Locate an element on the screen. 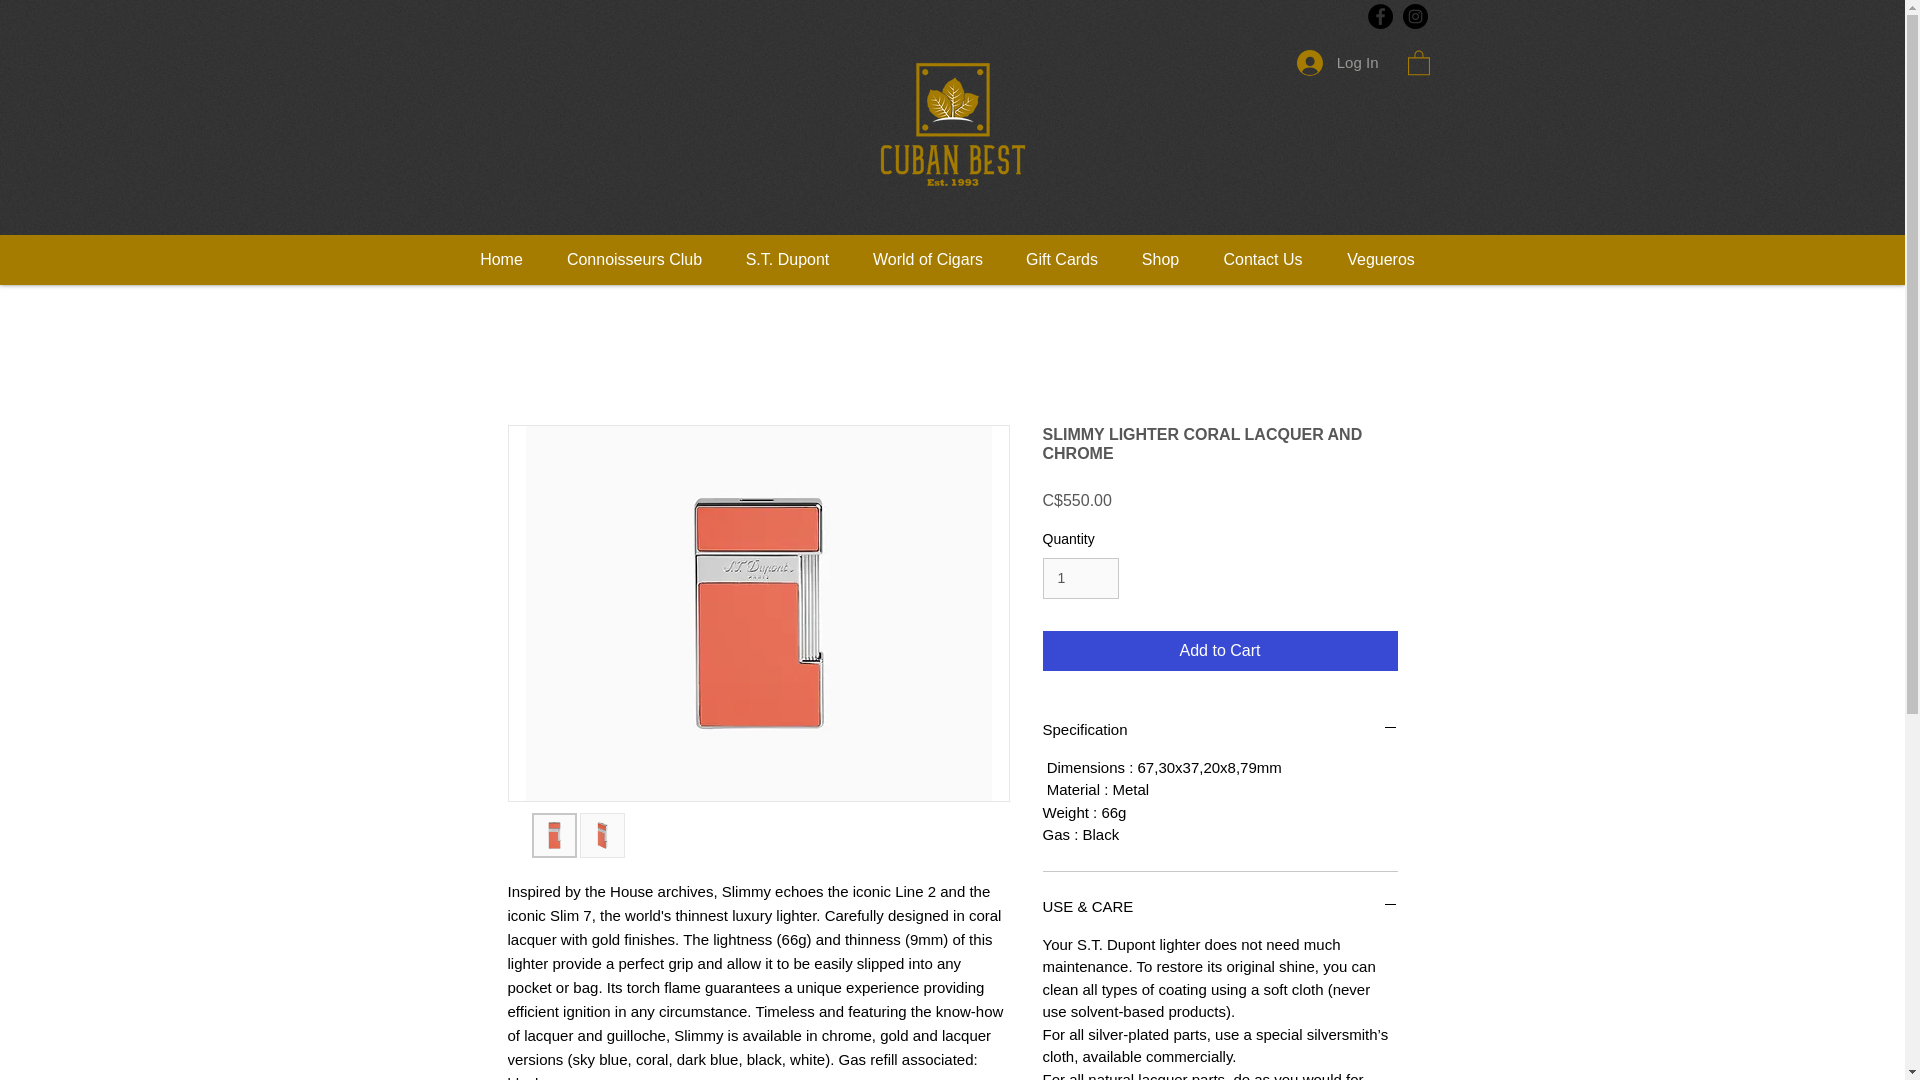  1 is located at coordinates (1080, 578).